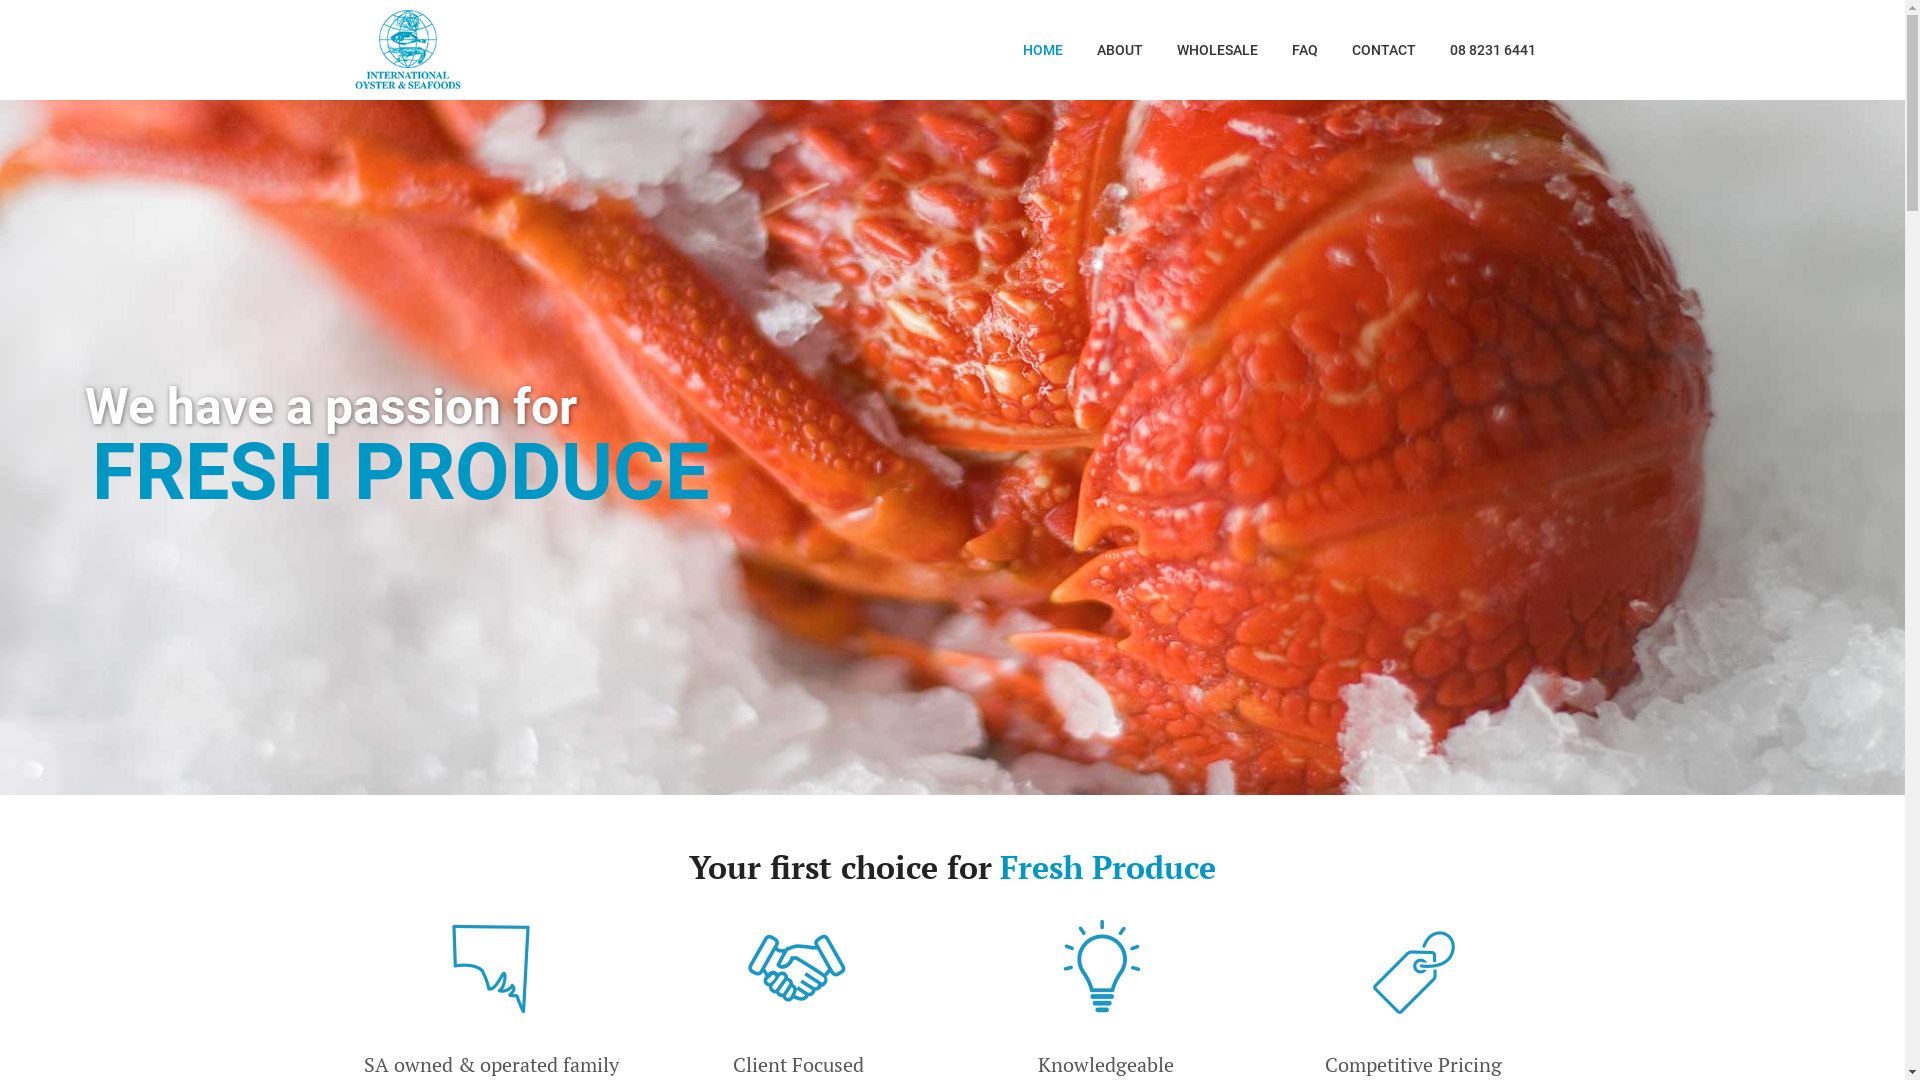  What do you see at coordinates (1043, 50) in the screenshot?
I see `HOME` at bounding box center [1043, 50].